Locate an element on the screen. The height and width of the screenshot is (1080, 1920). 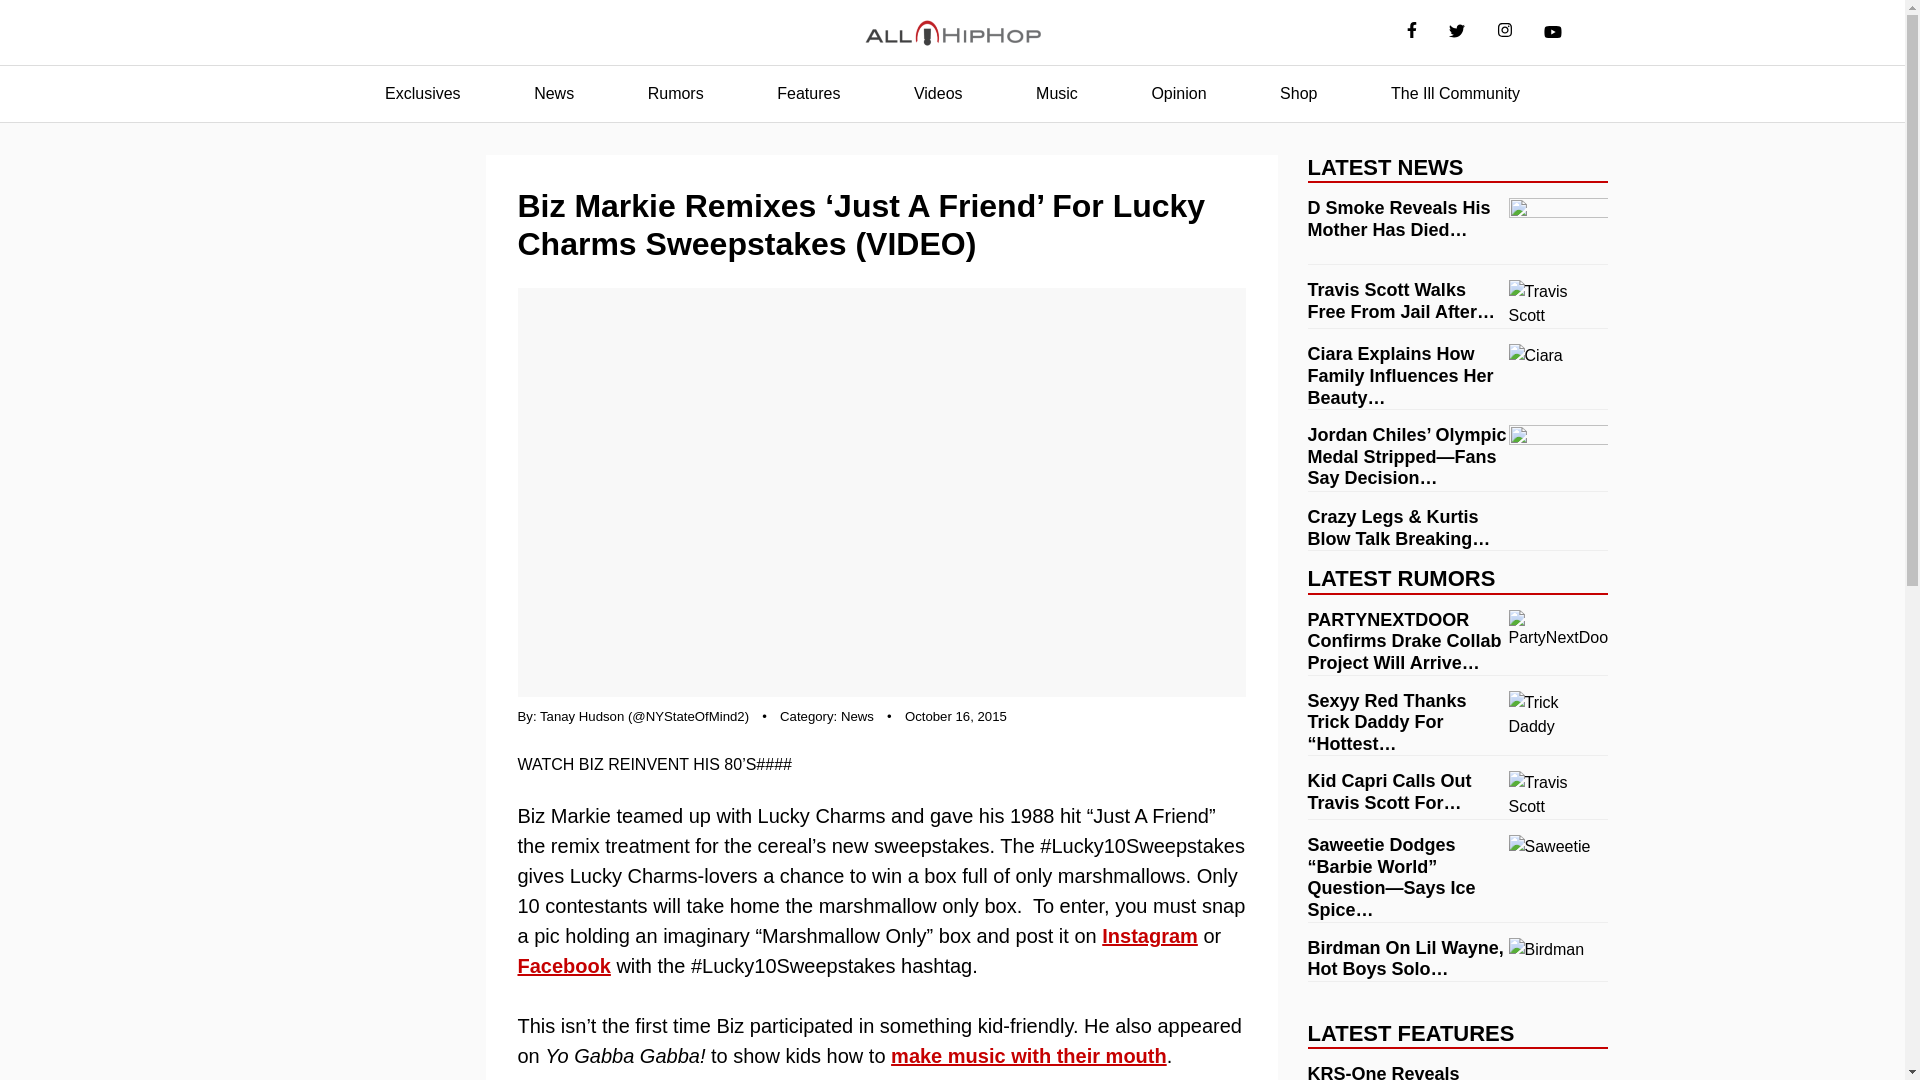
October 16, 2015 is located at coordinates (955, 716).